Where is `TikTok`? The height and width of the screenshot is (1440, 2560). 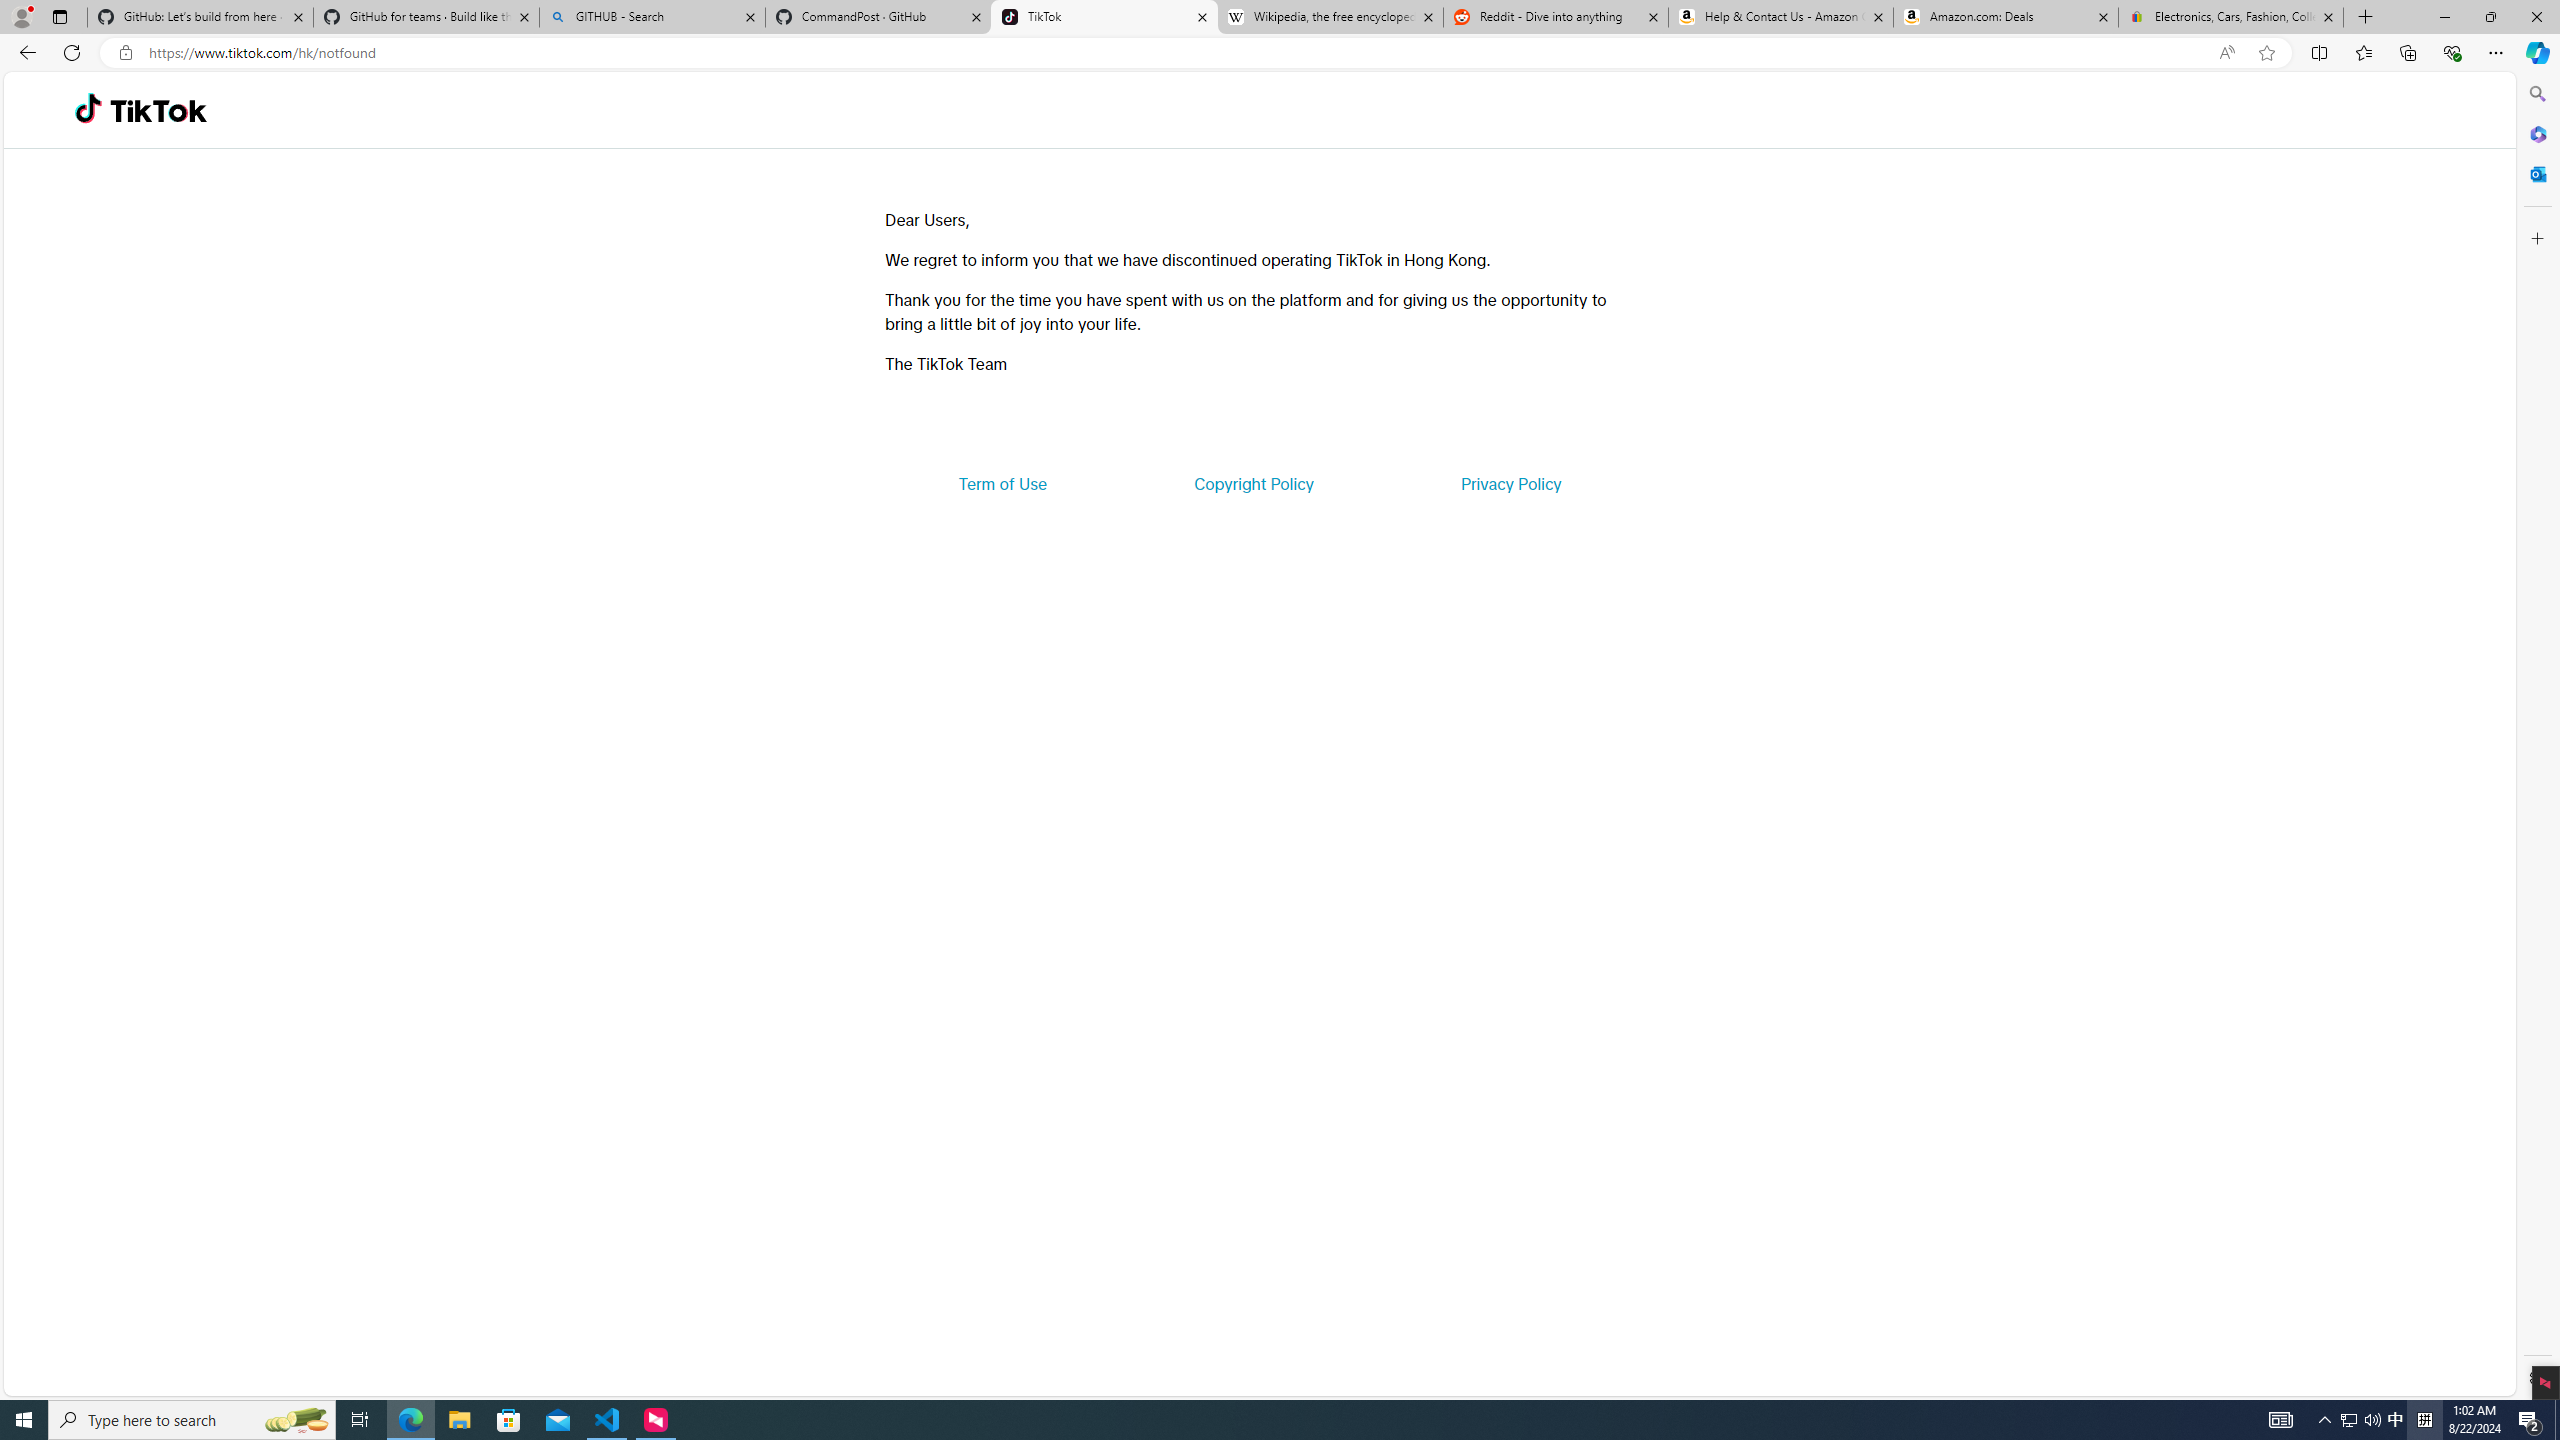 TikTok is located at coordinates (158, 110).